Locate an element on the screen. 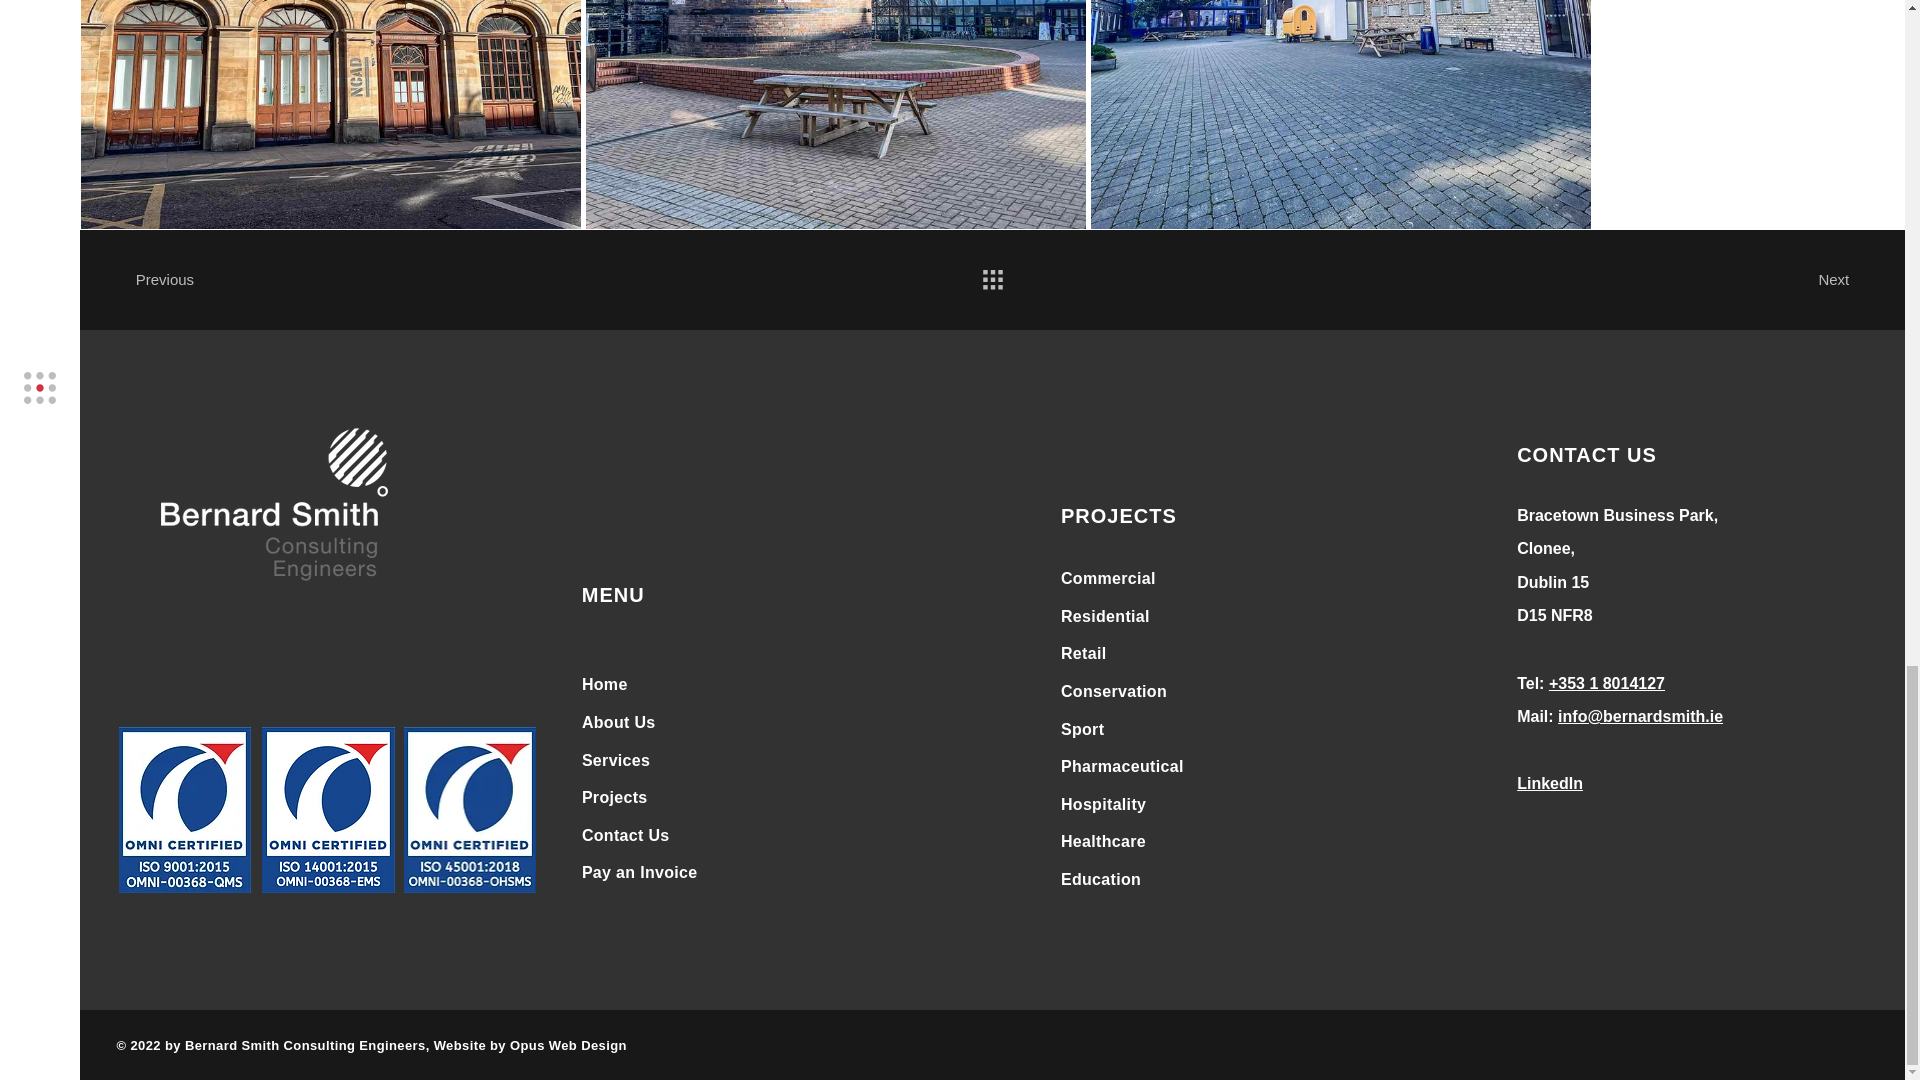  Pay an Invoice is located at coordinates (640, 872).